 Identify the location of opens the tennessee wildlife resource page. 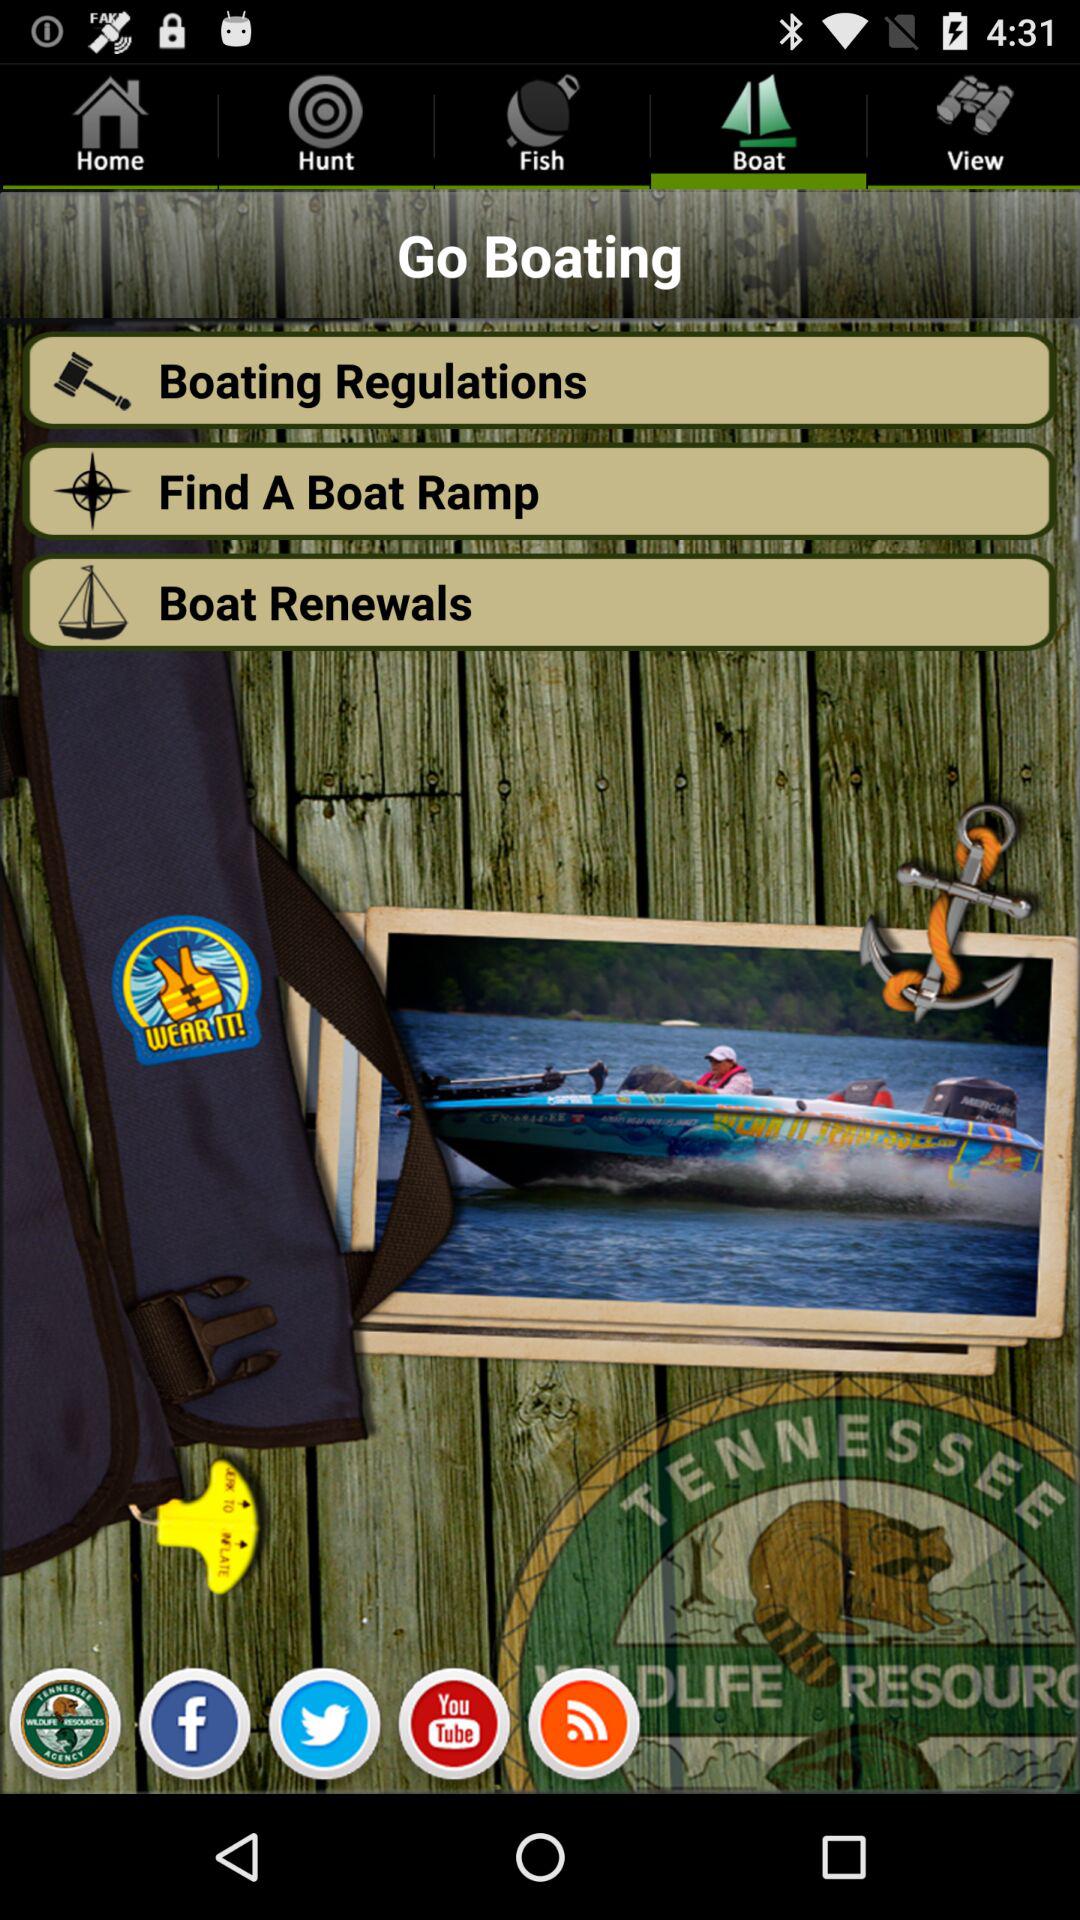
(64, 1729).